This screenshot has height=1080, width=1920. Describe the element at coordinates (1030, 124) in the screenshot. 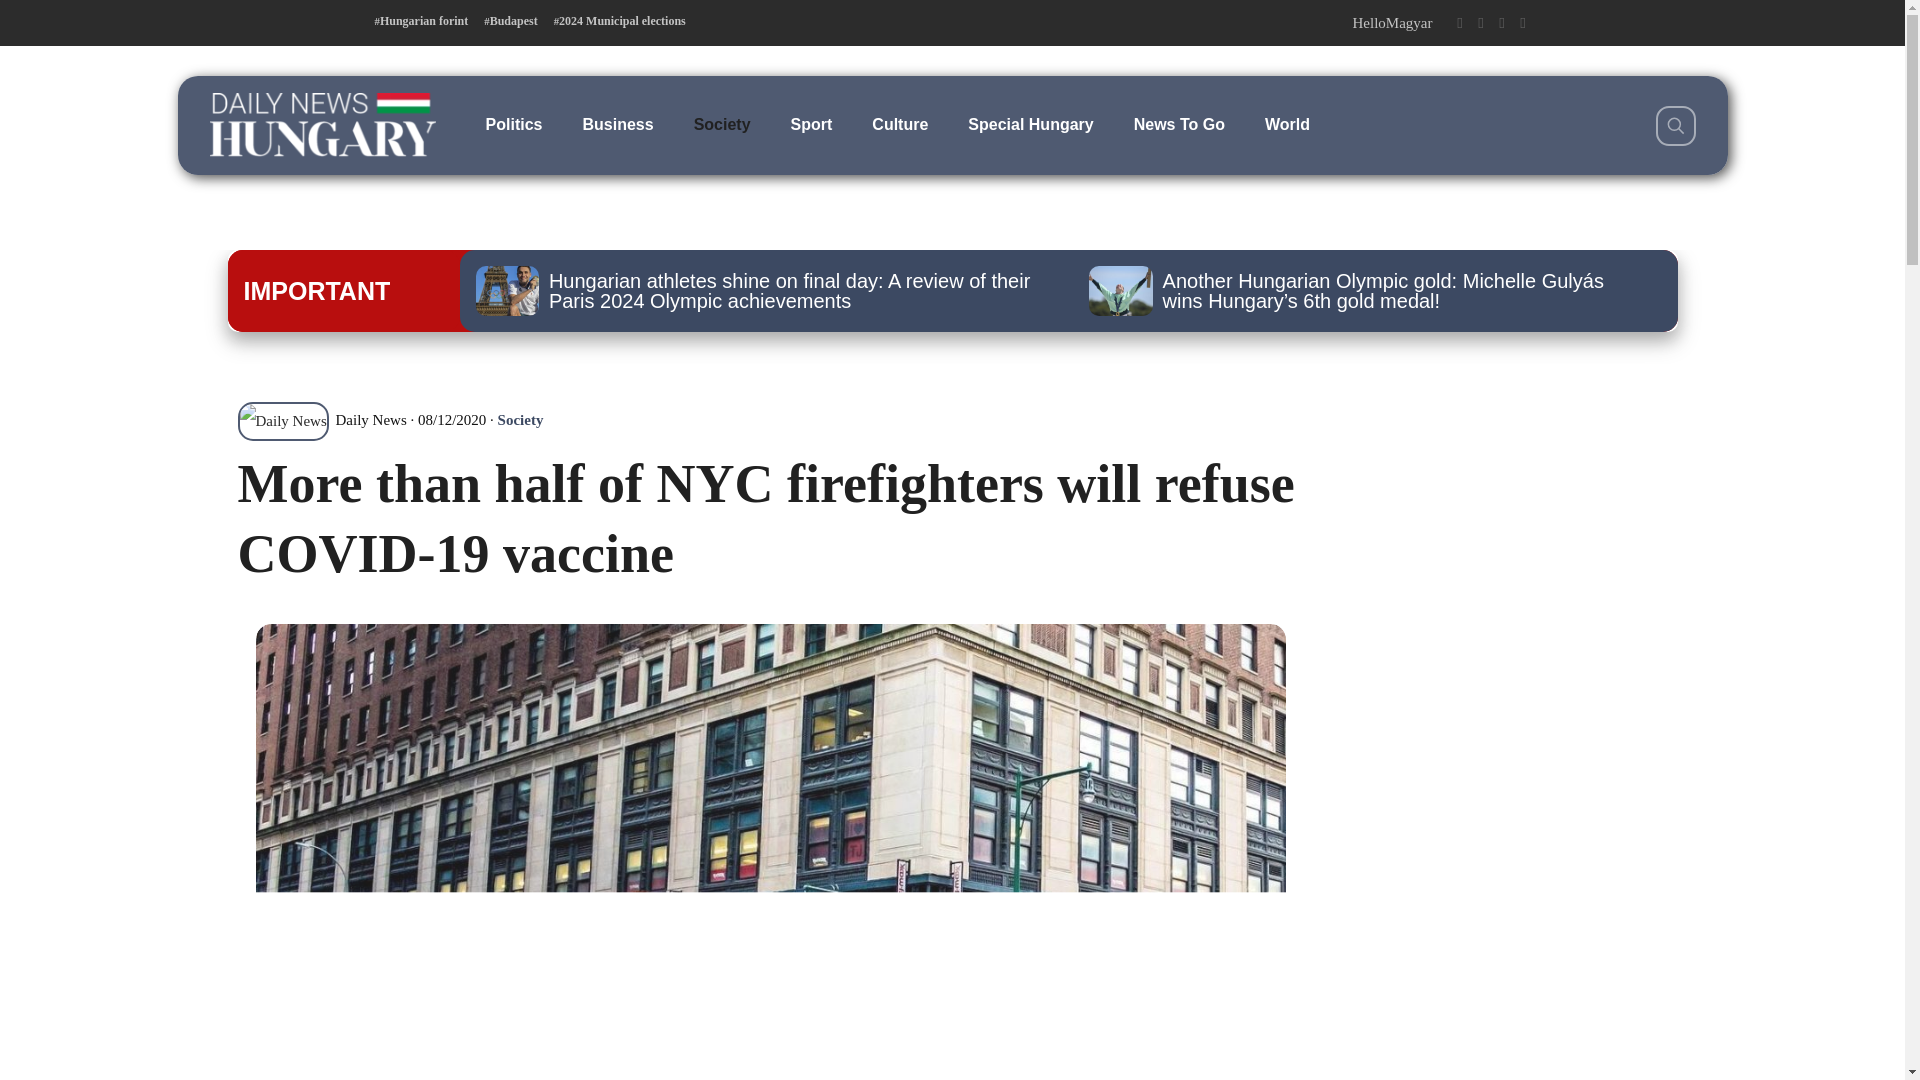

I see `Special Hungary` at that location.